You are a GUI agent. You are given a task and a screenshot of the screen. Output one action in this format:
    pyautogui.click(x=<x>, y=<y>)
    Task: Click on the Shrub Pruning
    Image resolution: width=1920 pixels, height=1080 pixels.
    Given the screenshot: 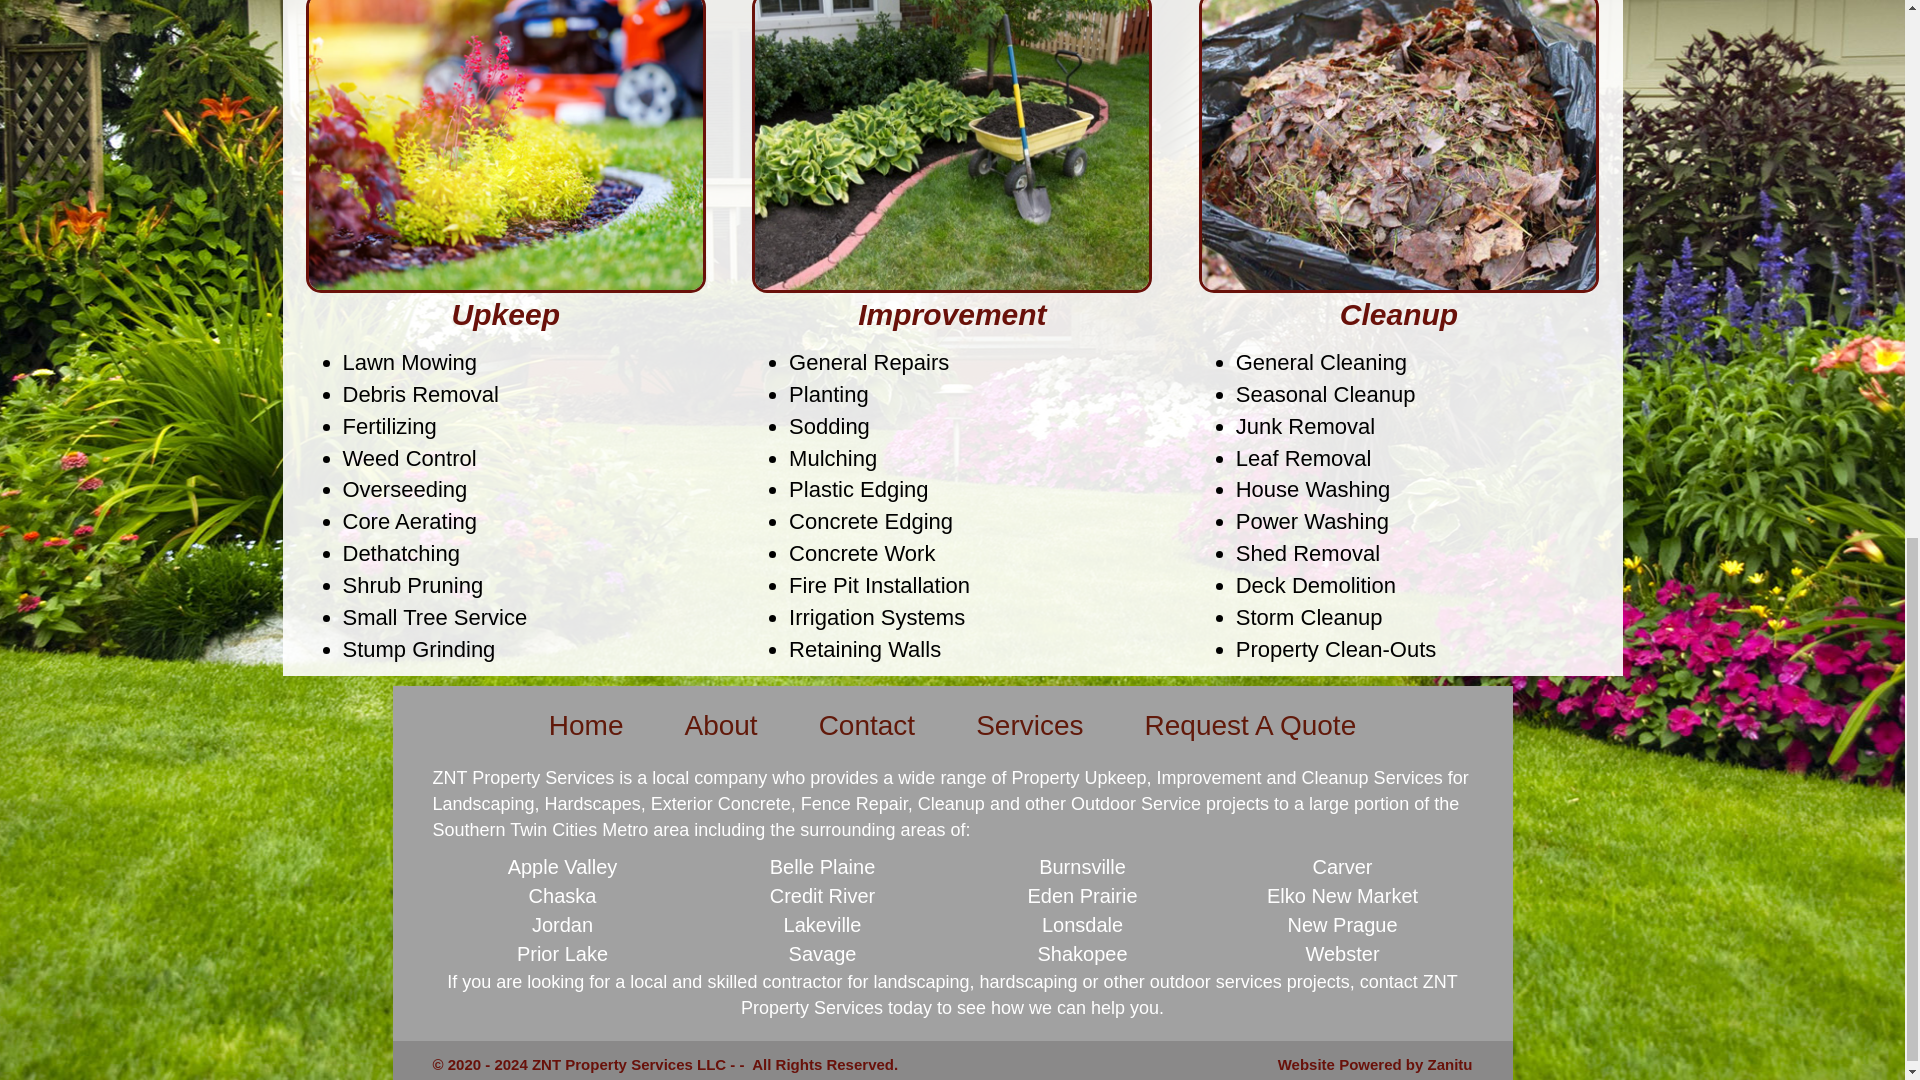 What is the action you would take?
    pyautogui.click(x=412, y=586)
    